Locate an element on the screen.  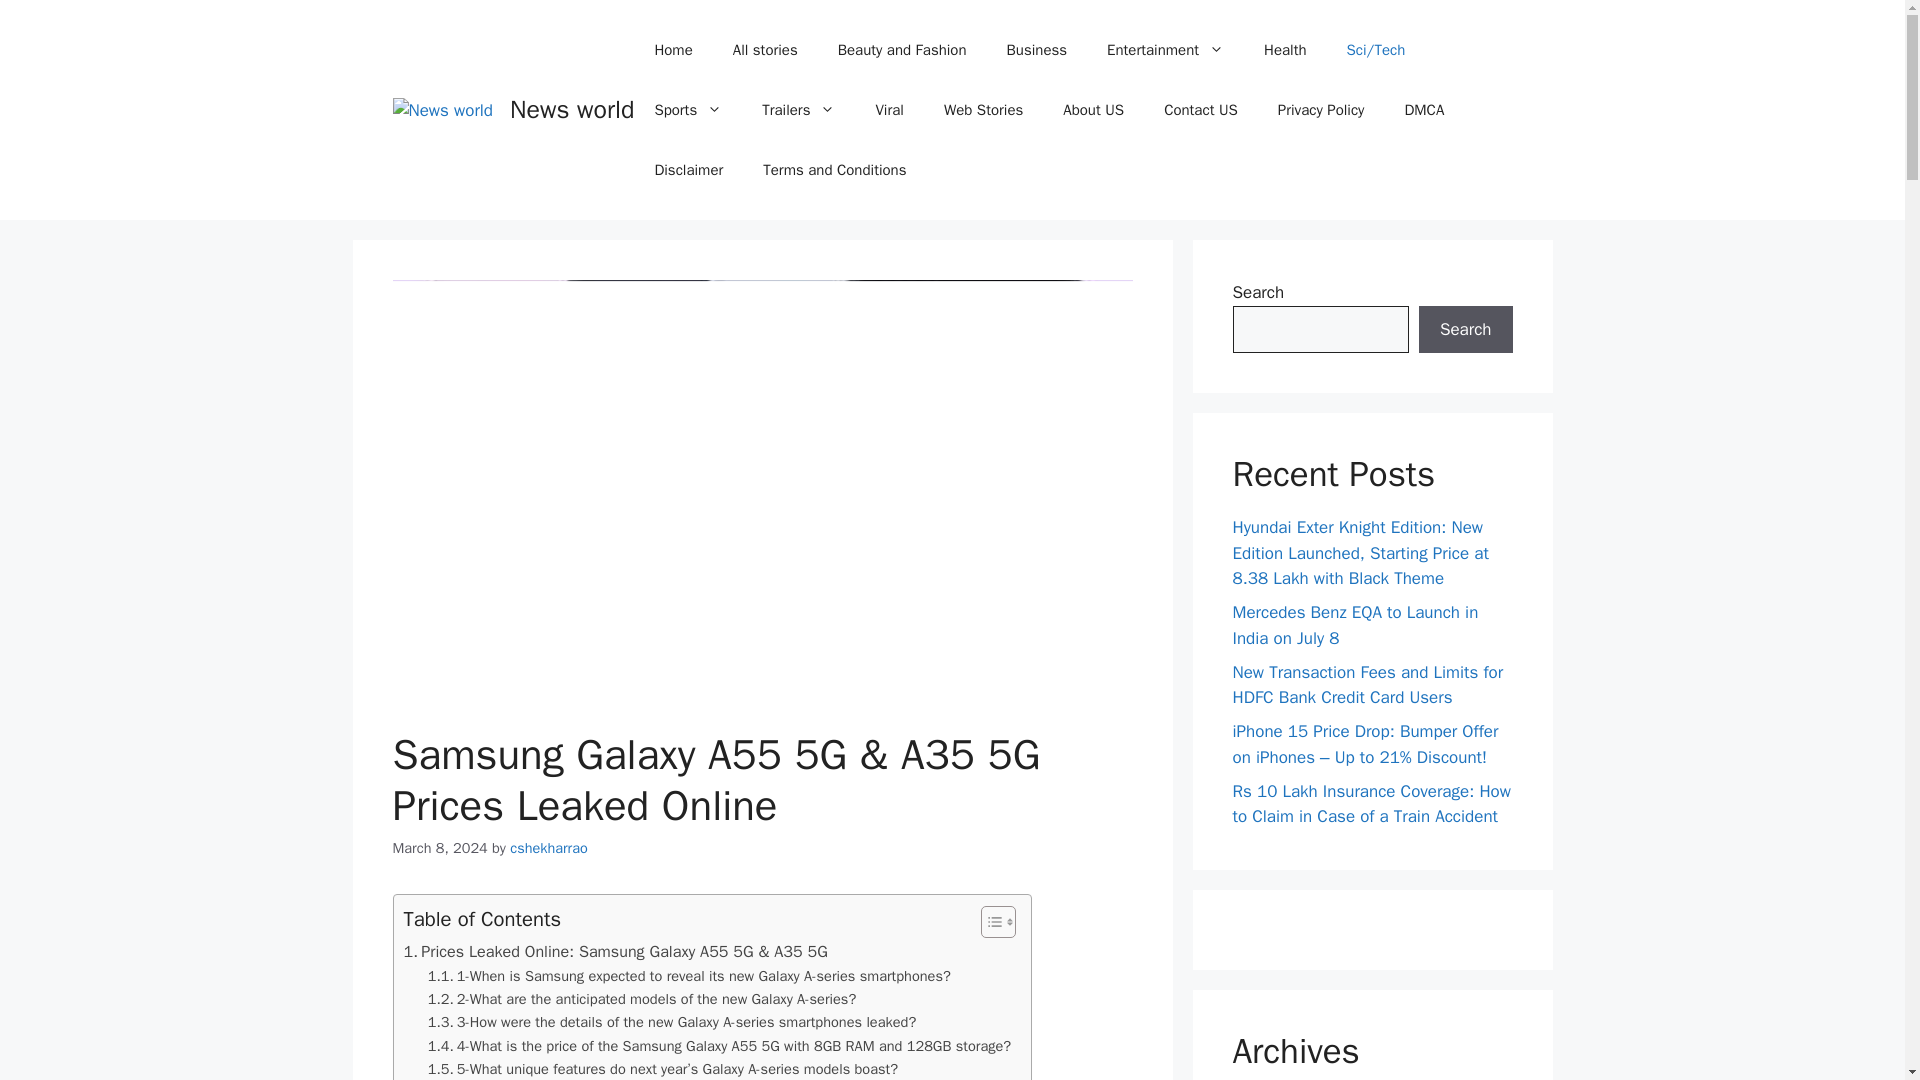
News world is located at coordinates (572, 109).